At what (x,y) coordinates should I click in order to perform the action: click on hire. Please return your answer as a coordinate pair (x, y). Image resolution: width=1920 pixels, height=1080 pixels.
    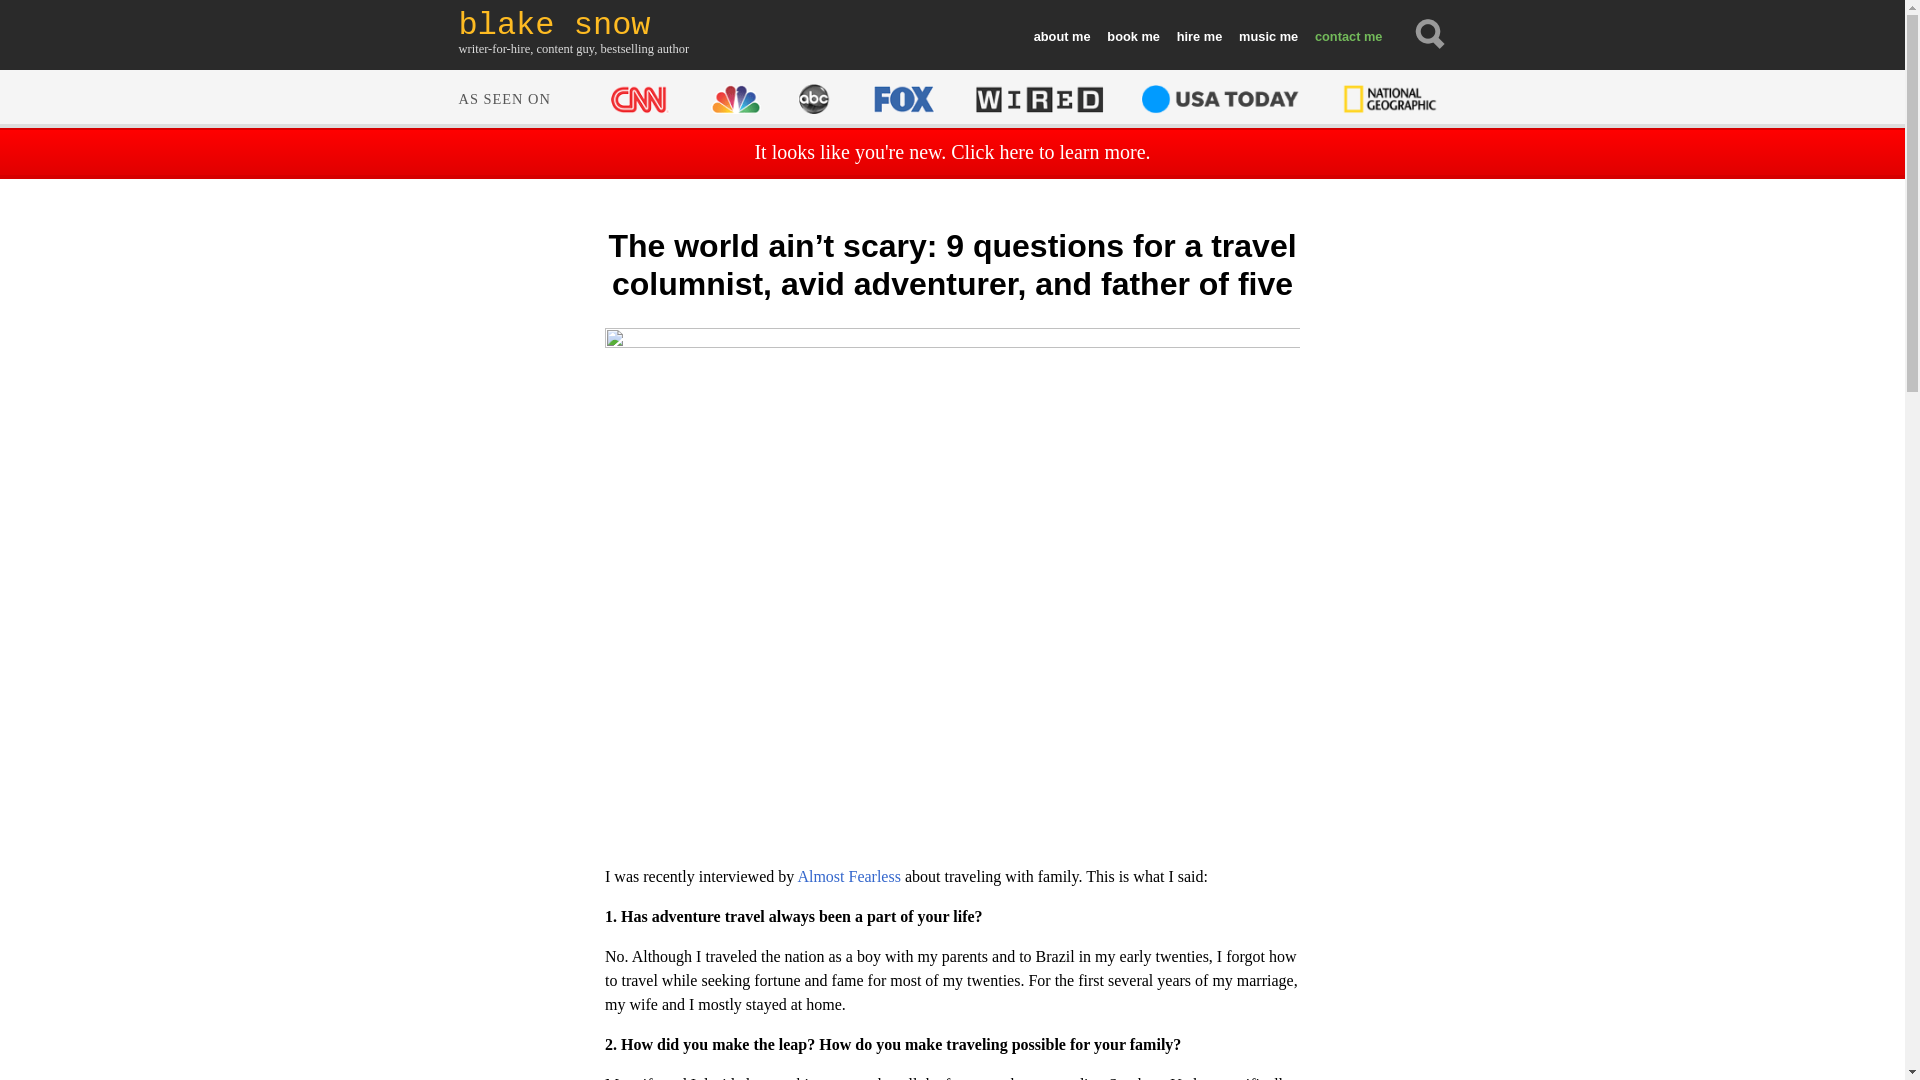
    Looking at the image, I should click on (1198, 37).